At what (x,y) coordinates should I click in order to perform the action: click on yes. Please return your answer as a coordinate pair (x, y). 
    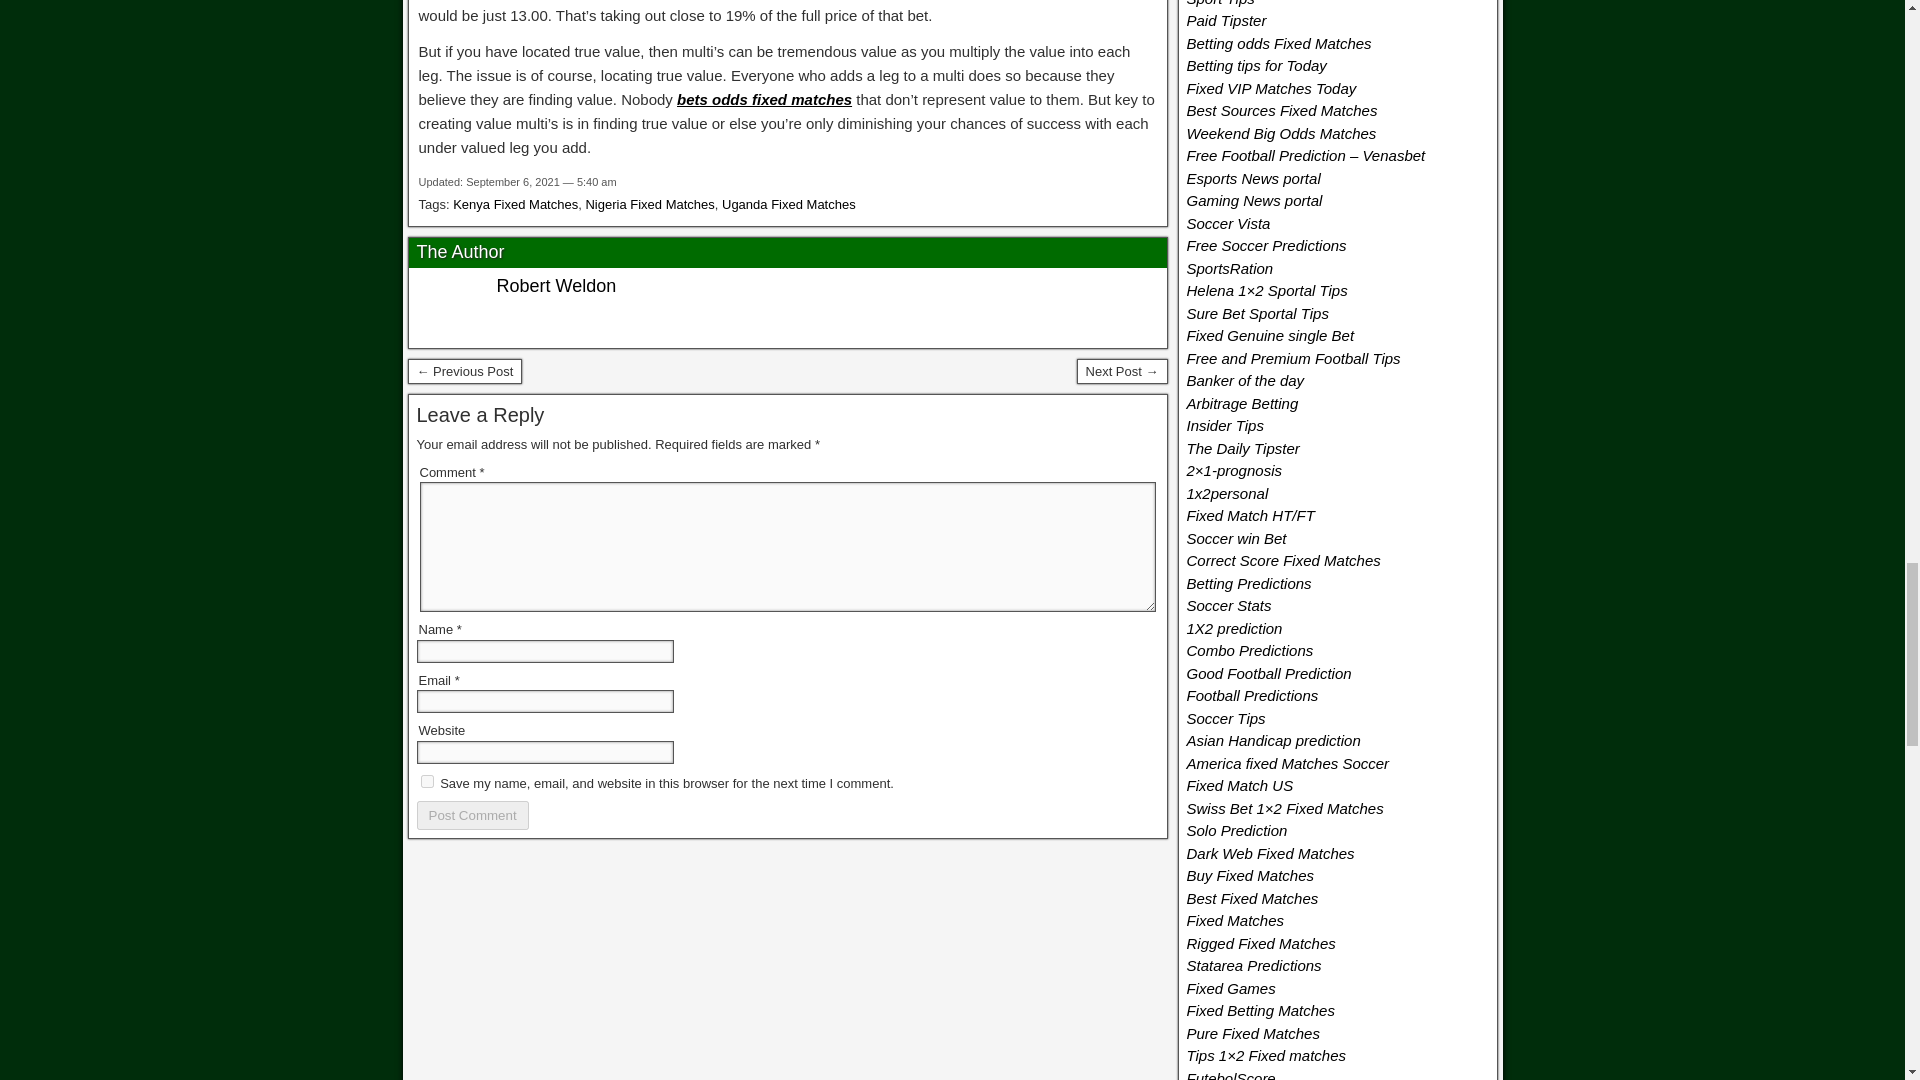
    Looking at the image, I should click on (426, 782).